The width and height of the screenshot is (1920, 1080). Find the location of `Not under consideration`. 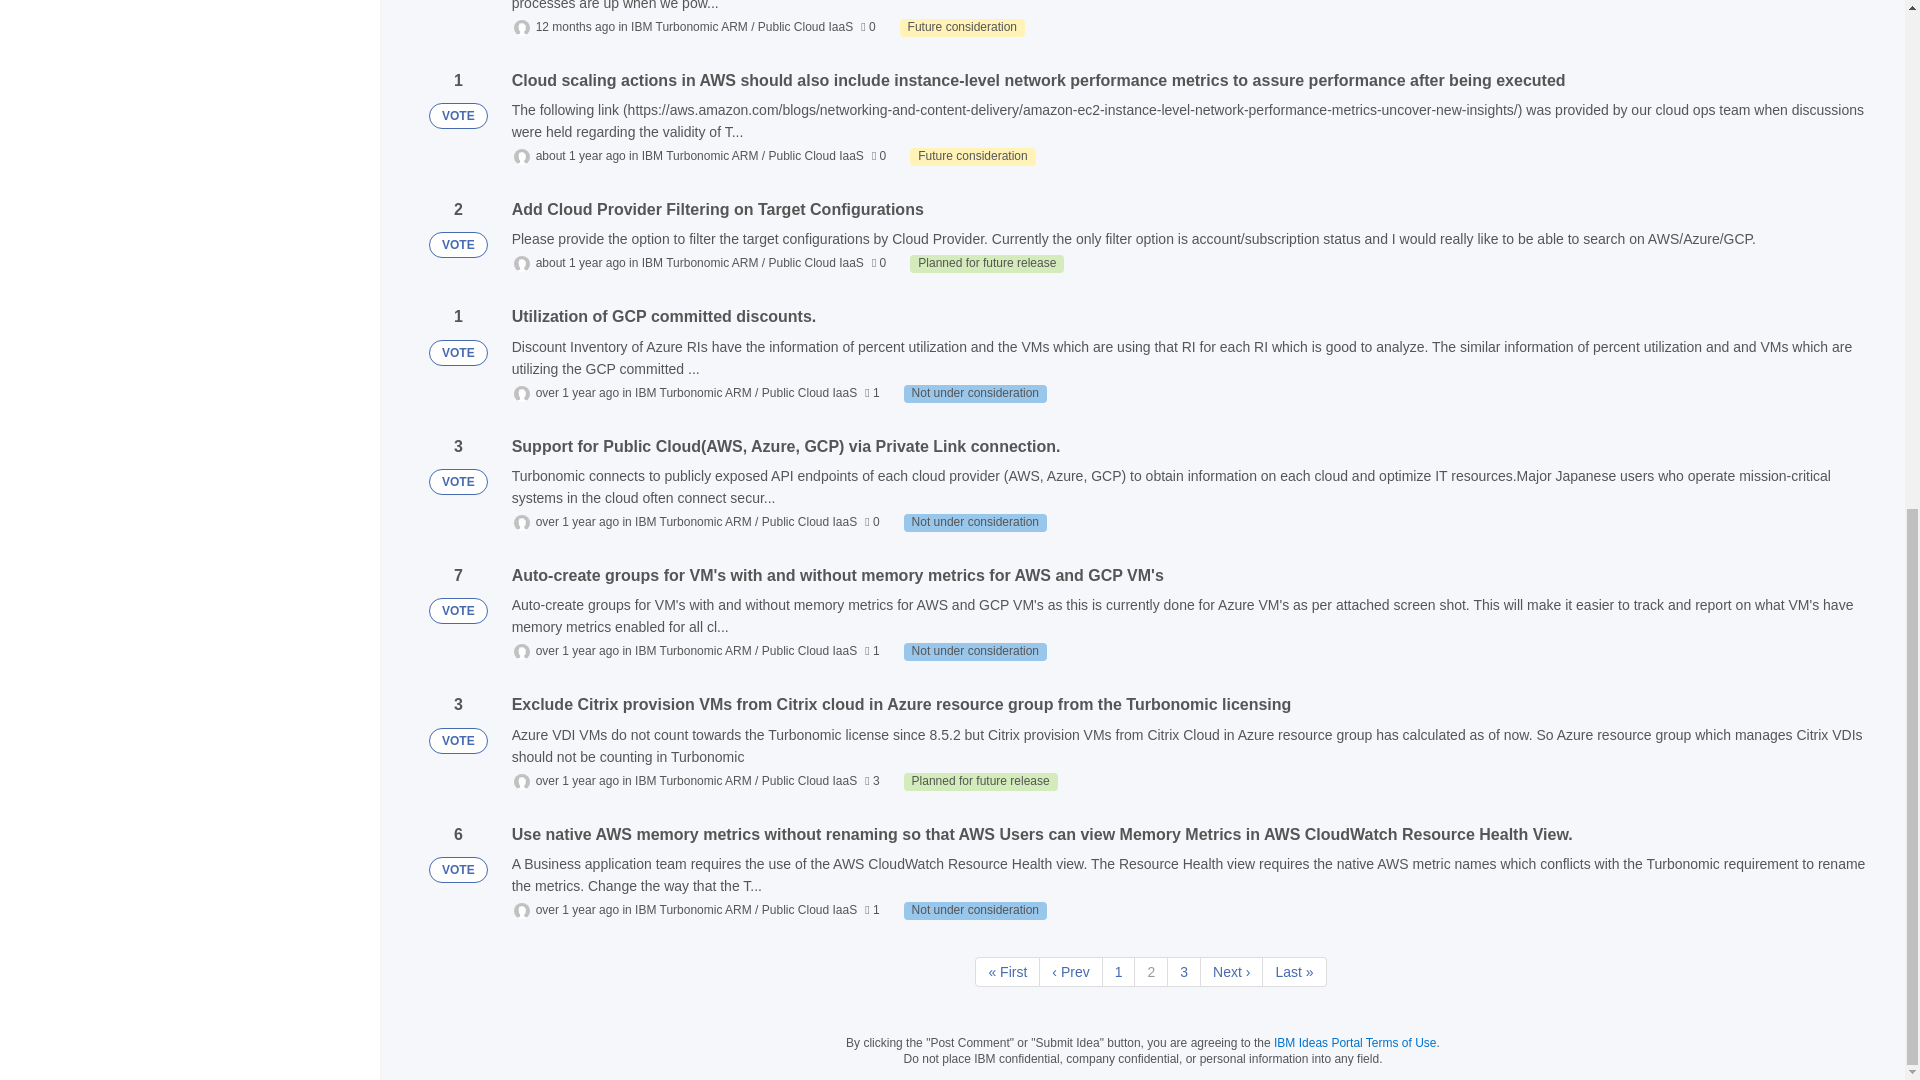

Not under consideration is located at coordinates (975, 393).